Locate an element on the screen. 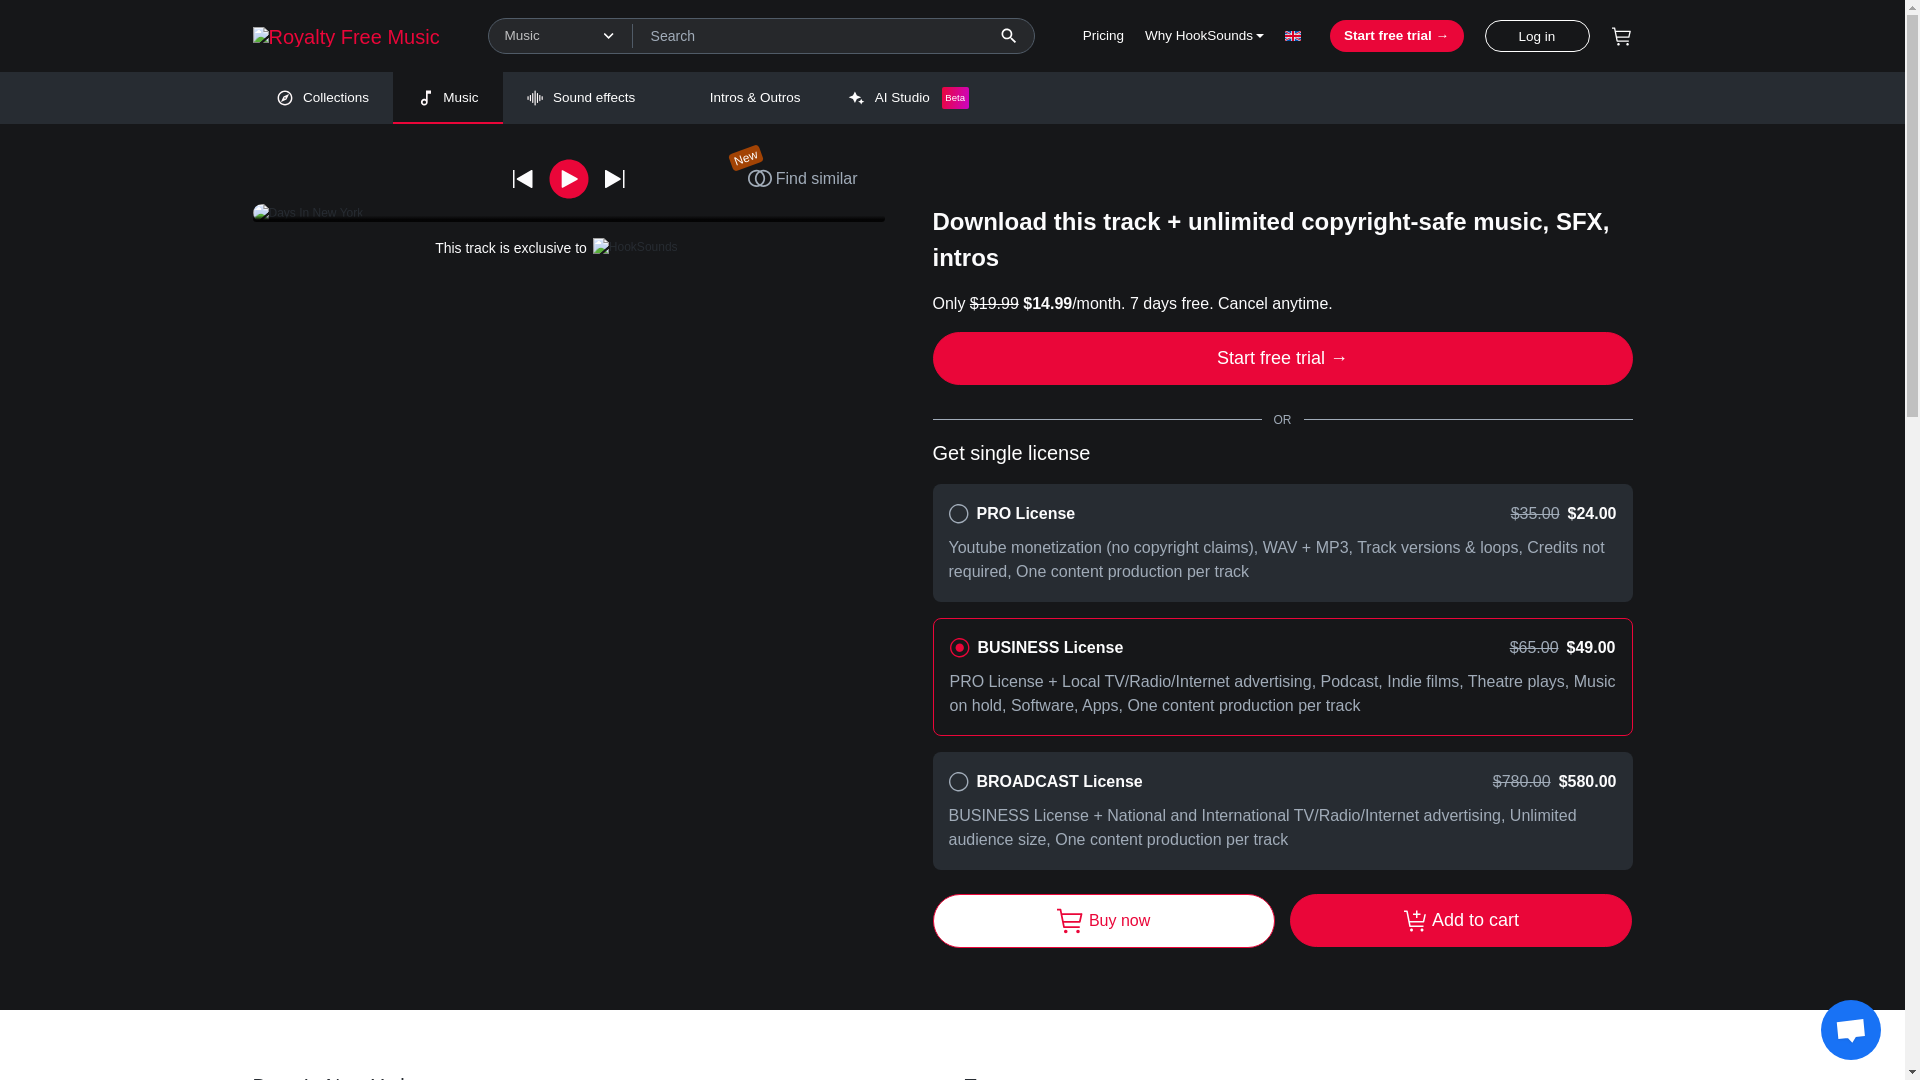 The image size is (1920, 1080). Why HookSounds is located at coordinates (1204, 36).